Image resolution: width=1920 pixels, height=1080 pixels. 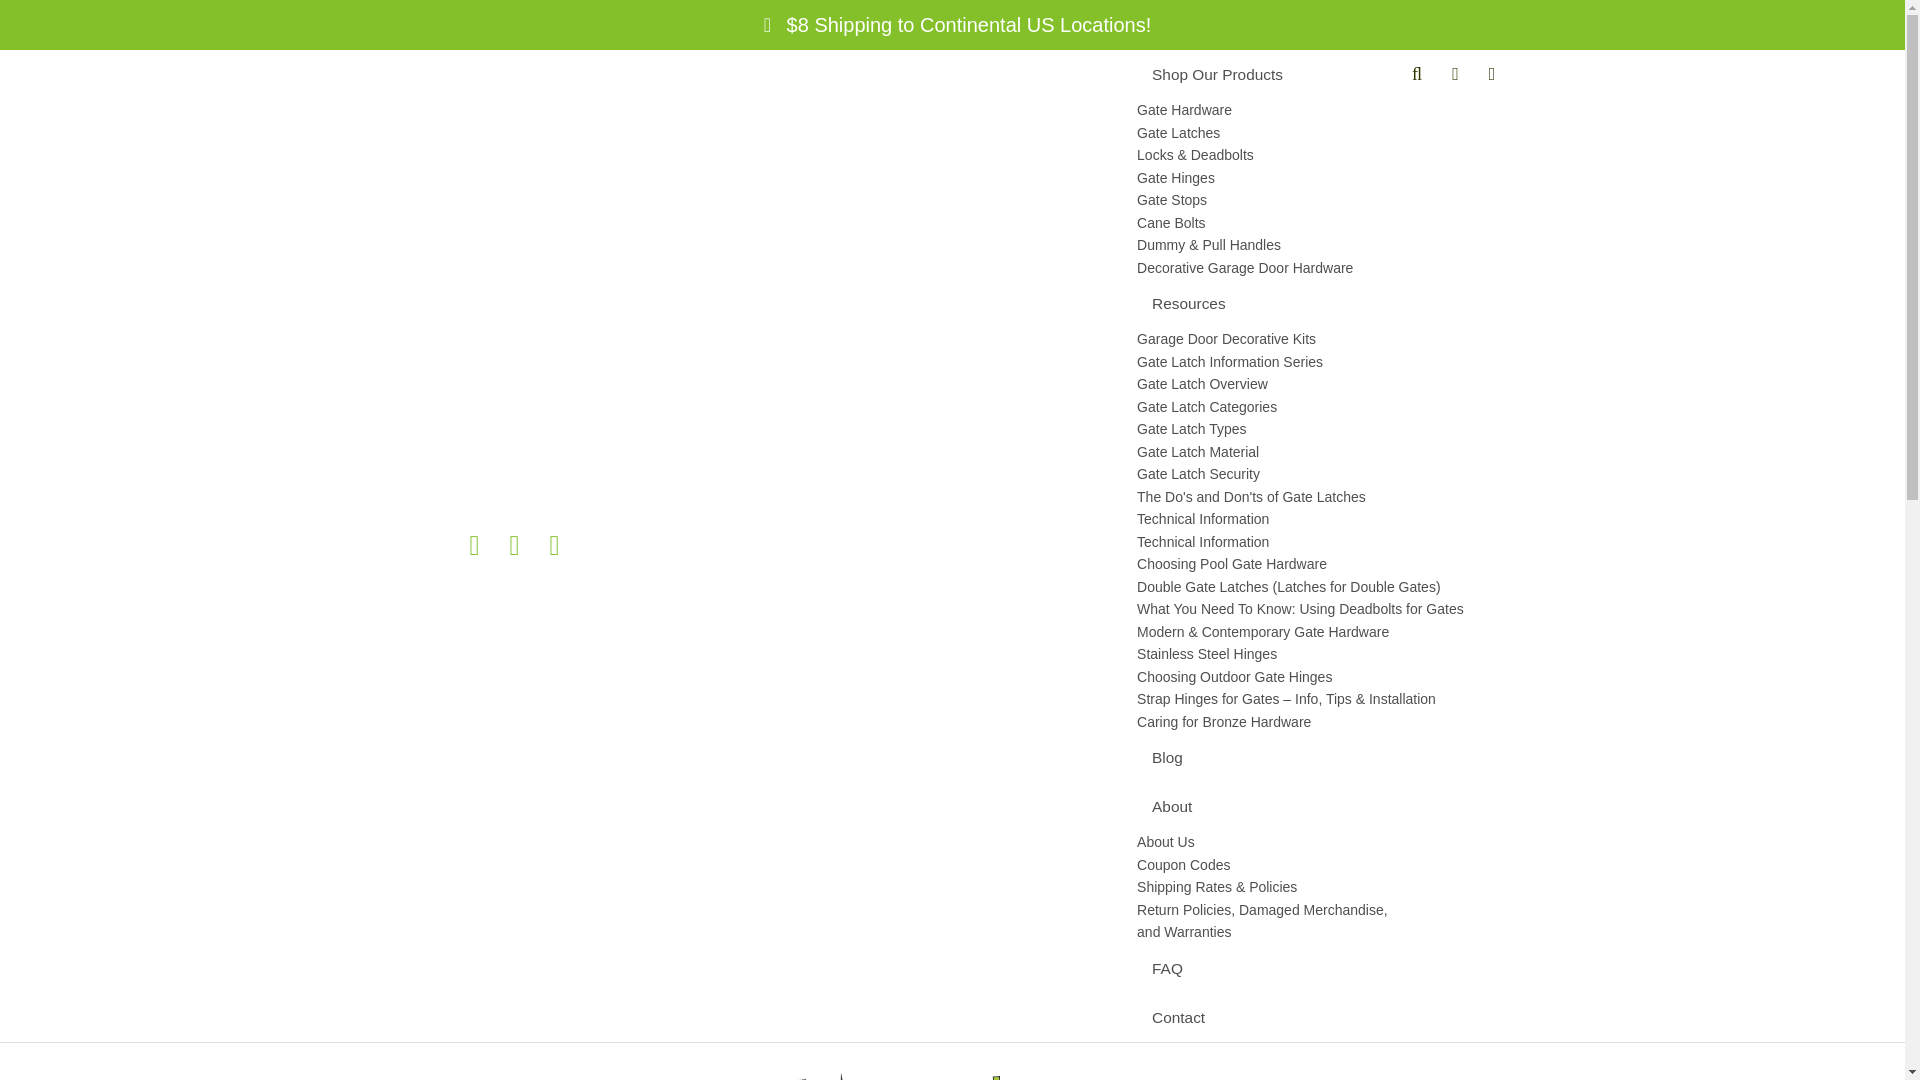 I want to click on Gate Latch Information Series, so click(x=1267, y=362).